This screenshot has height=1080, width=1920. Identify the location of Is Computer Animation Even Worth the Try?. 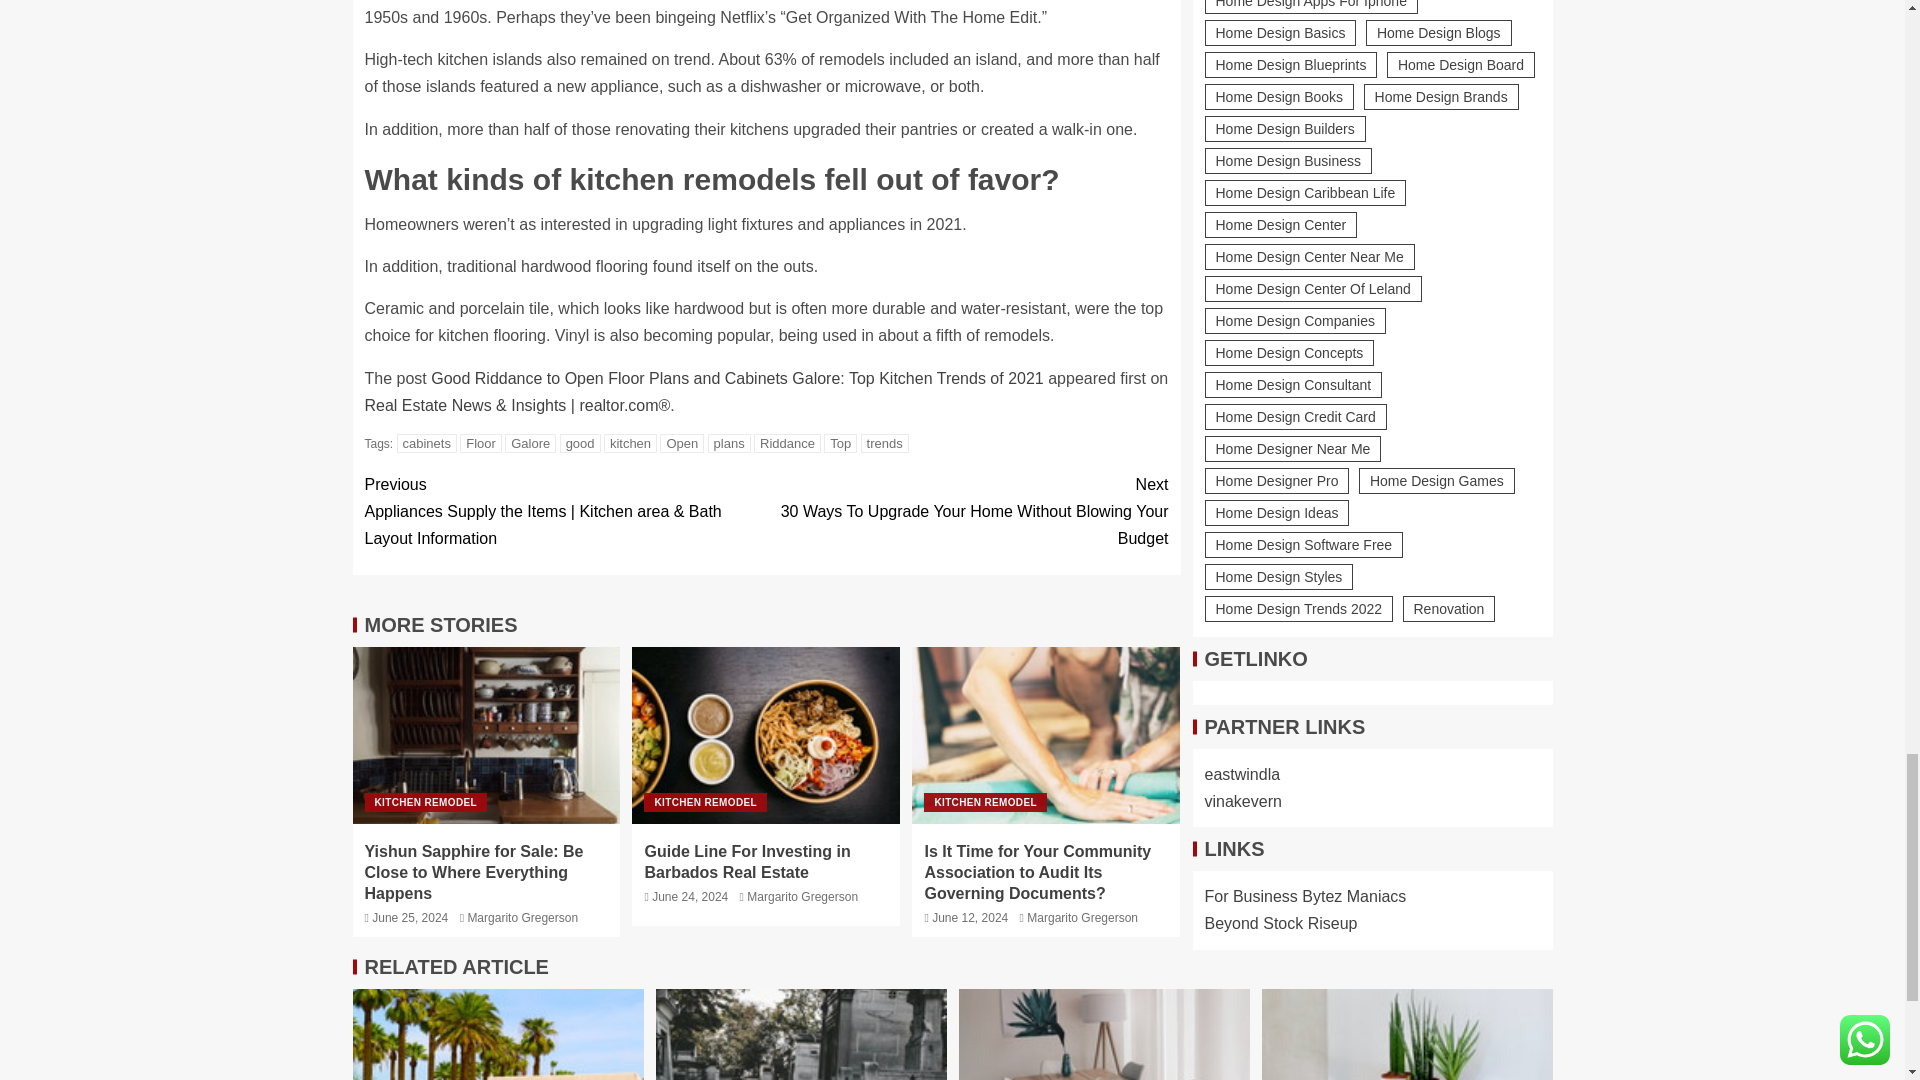
(497, 1034).